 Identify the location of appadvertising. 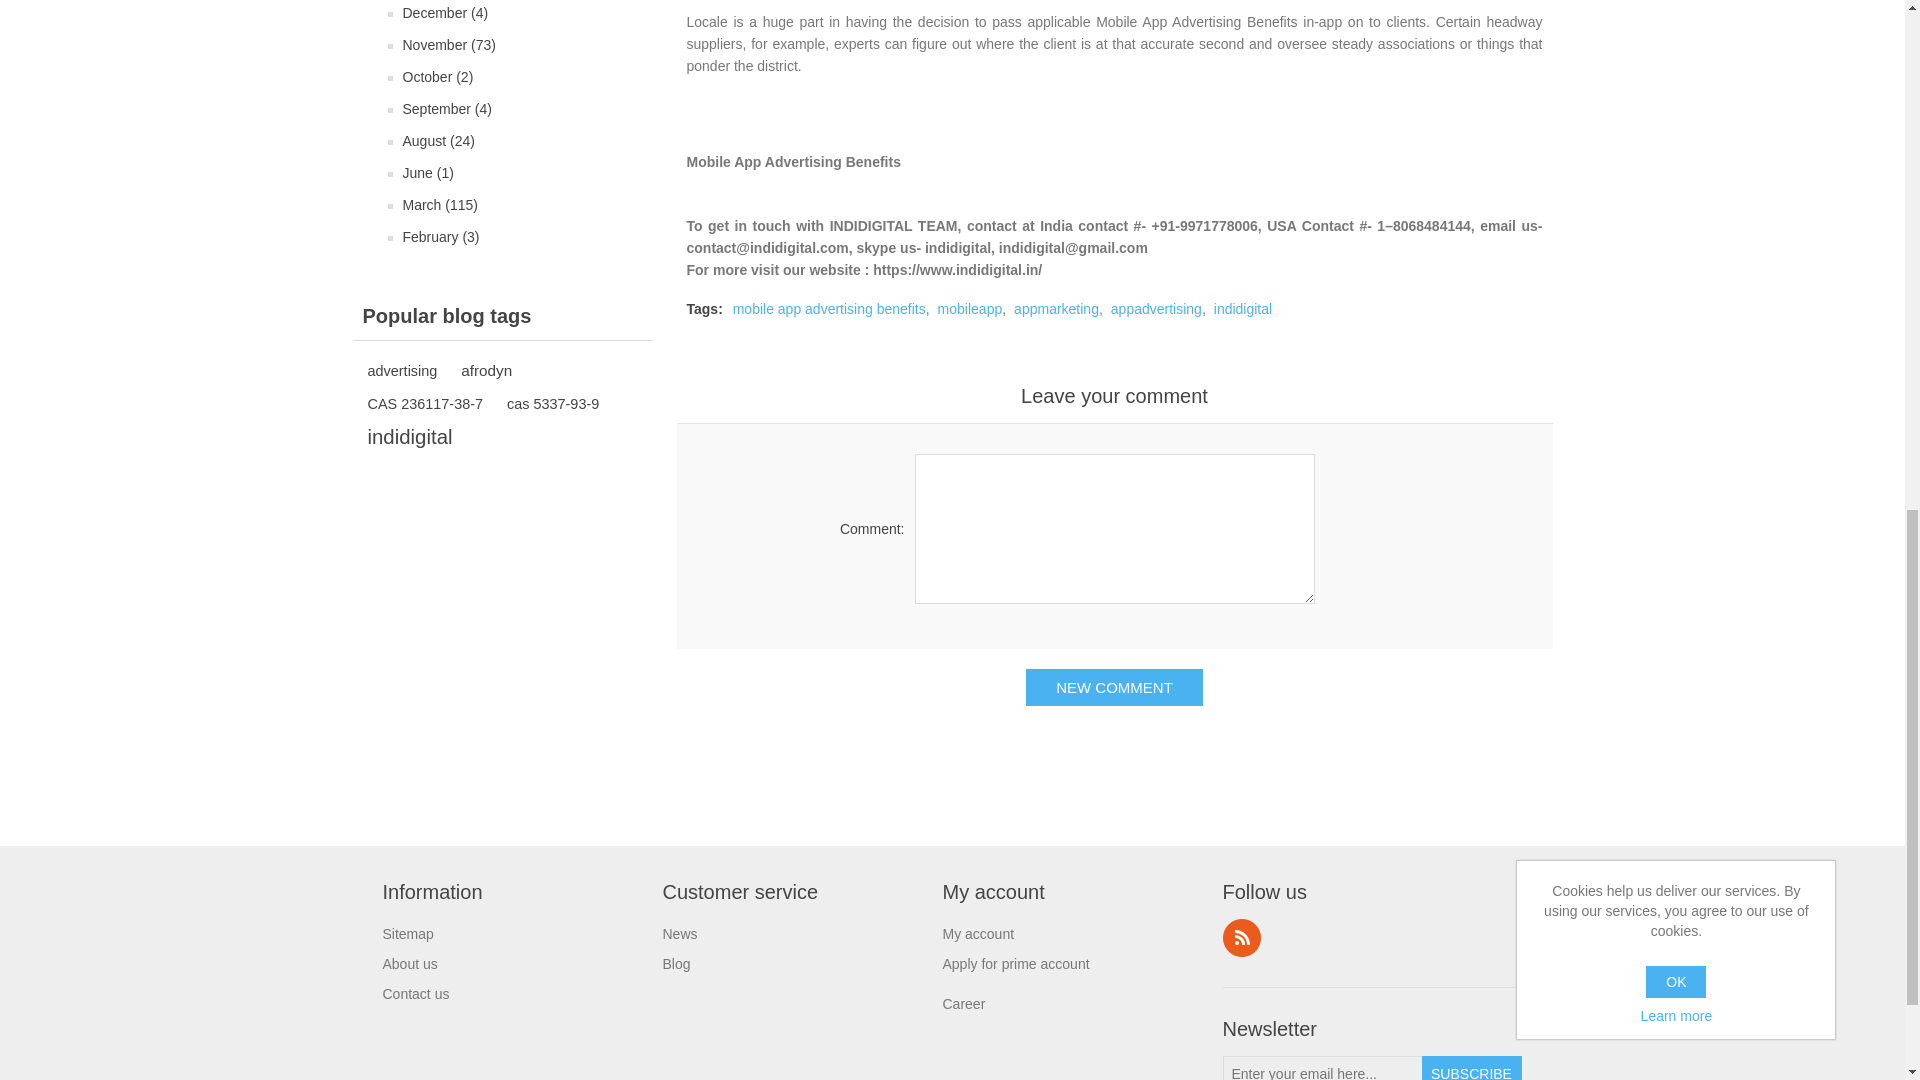
(1156, 309).